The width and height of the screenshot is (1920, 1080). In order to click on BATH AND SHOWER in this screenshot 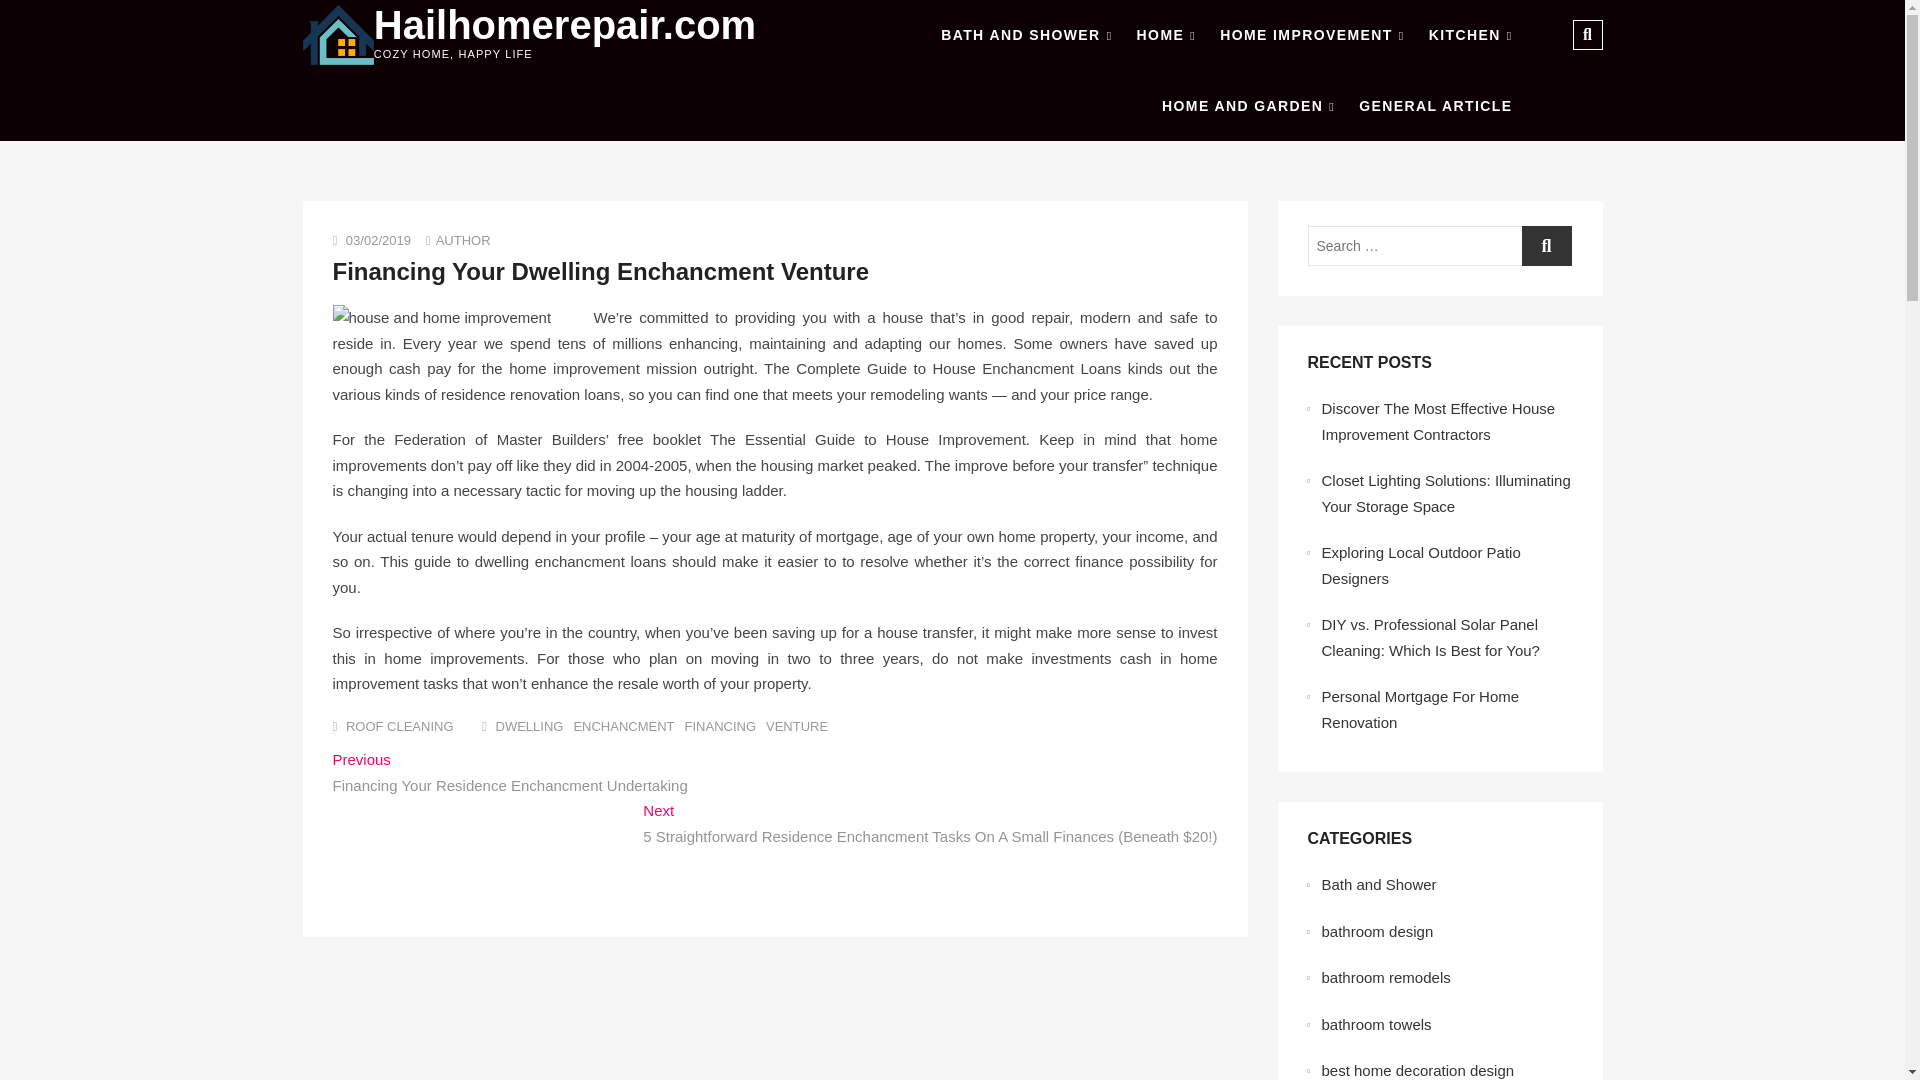, I will do `click(1026, 36)`.